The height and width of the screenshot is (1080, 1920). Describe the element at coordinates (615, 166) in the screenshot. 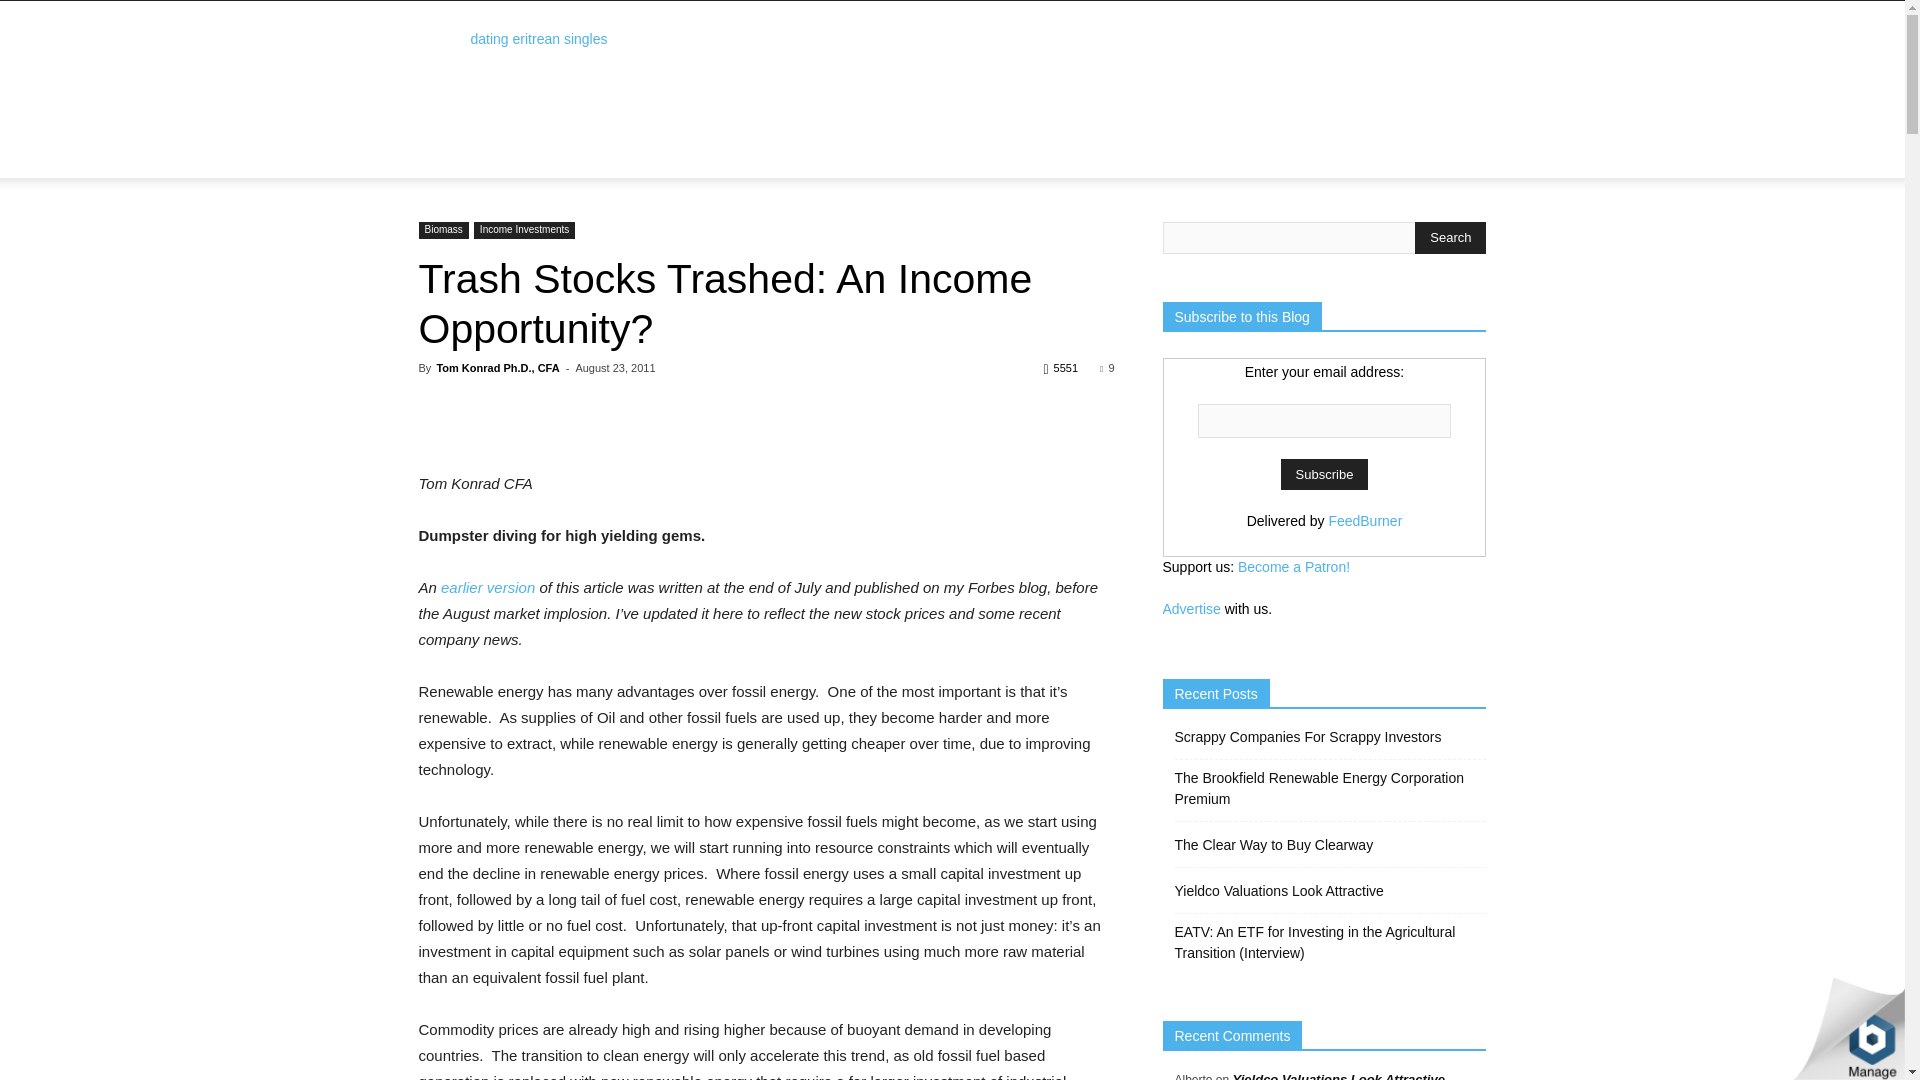

I see `EFFICIENT VEHICLES` at that location.